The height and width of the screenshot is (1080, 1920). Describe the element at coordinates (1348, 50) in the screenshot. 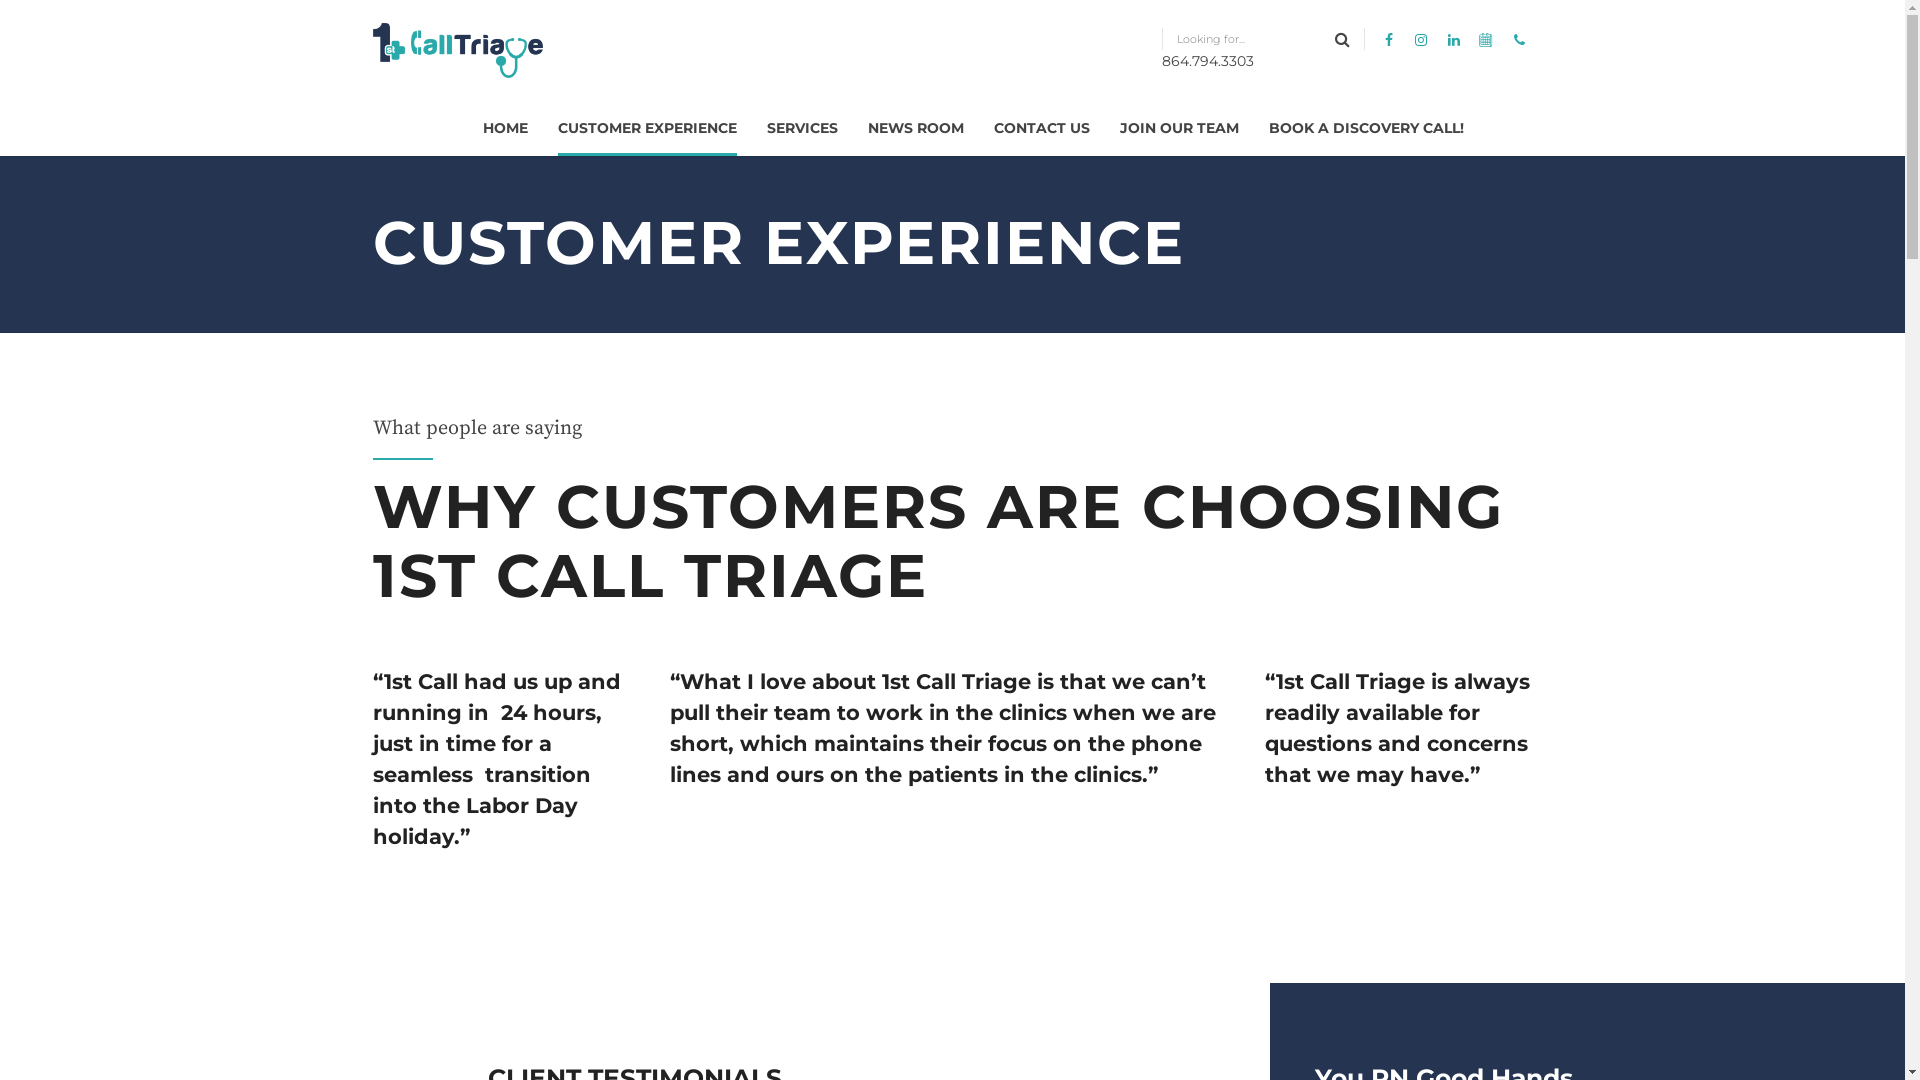

I see `864.794.3303` at that location.